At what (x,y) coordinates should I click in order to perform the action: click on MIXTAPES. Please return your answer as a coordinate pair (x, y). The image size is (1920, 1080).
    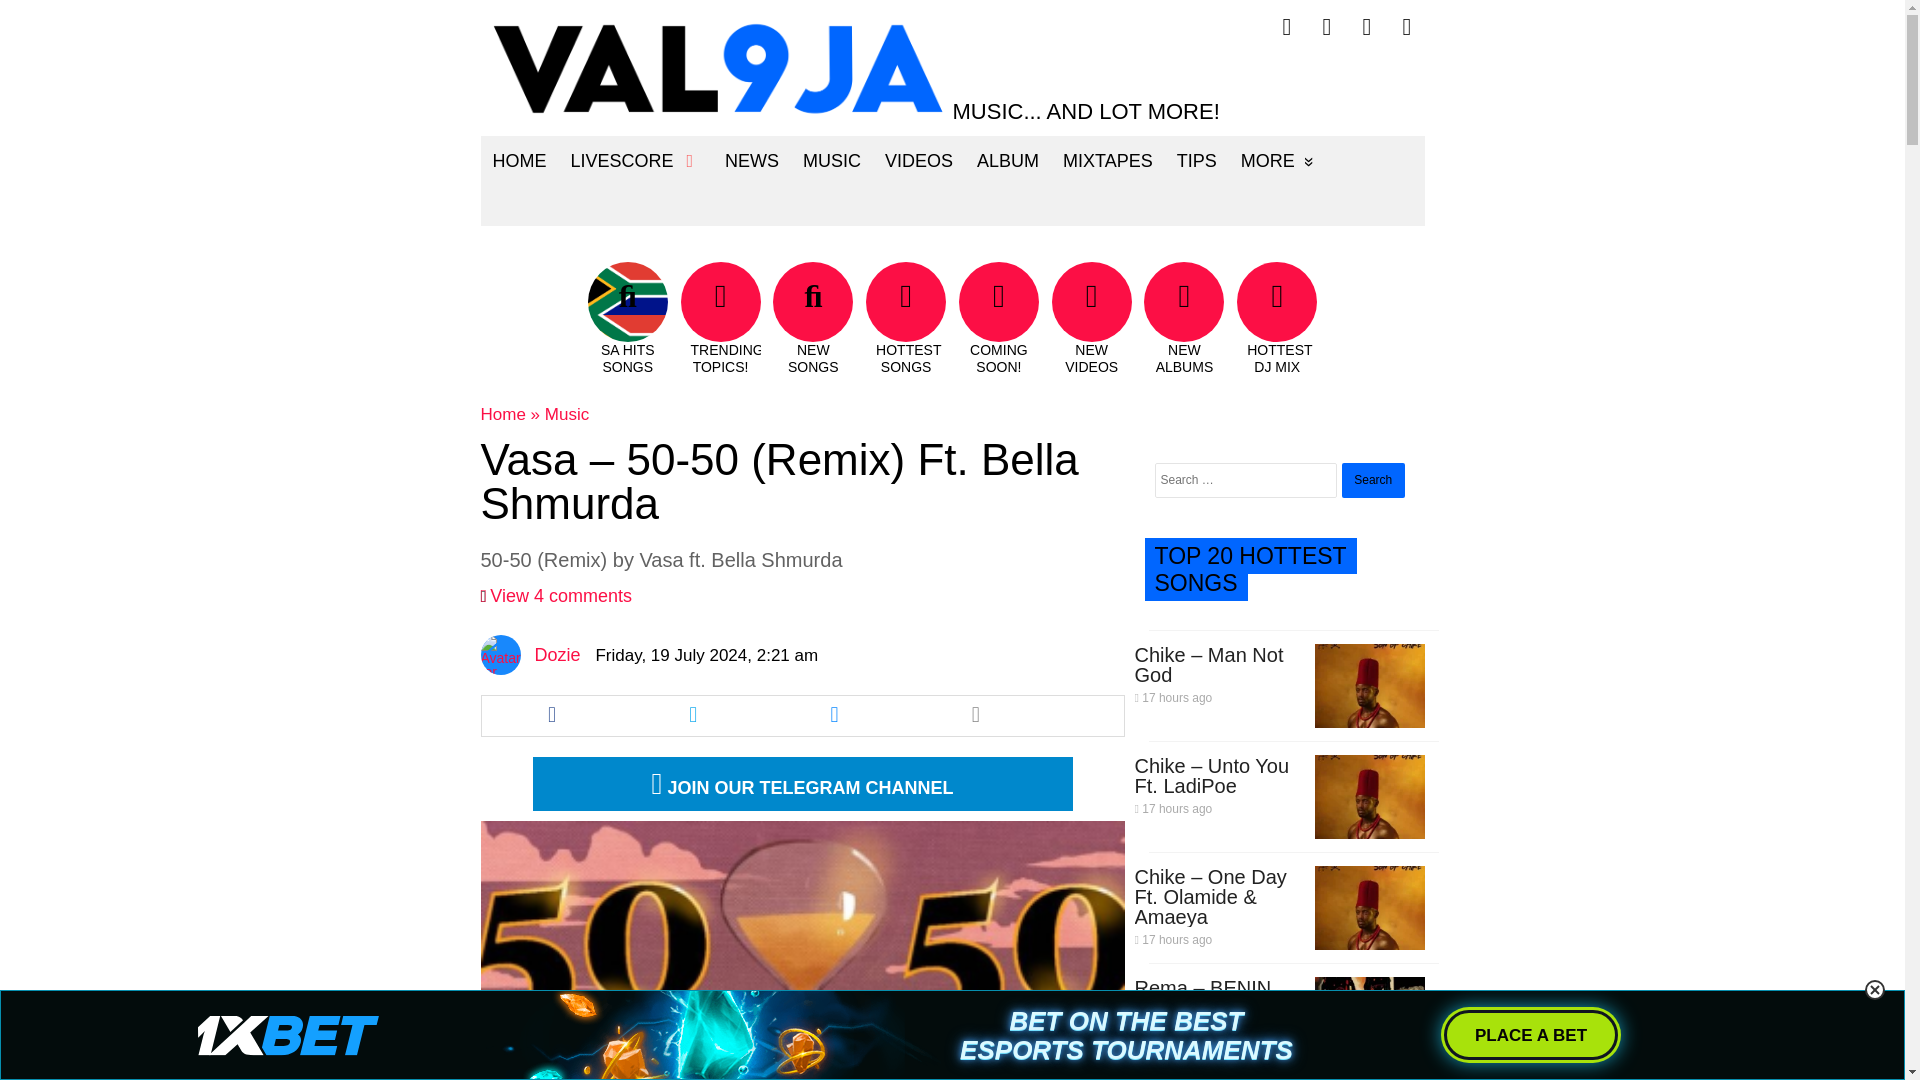
    Looking at the image, I should click on (1108, 160).